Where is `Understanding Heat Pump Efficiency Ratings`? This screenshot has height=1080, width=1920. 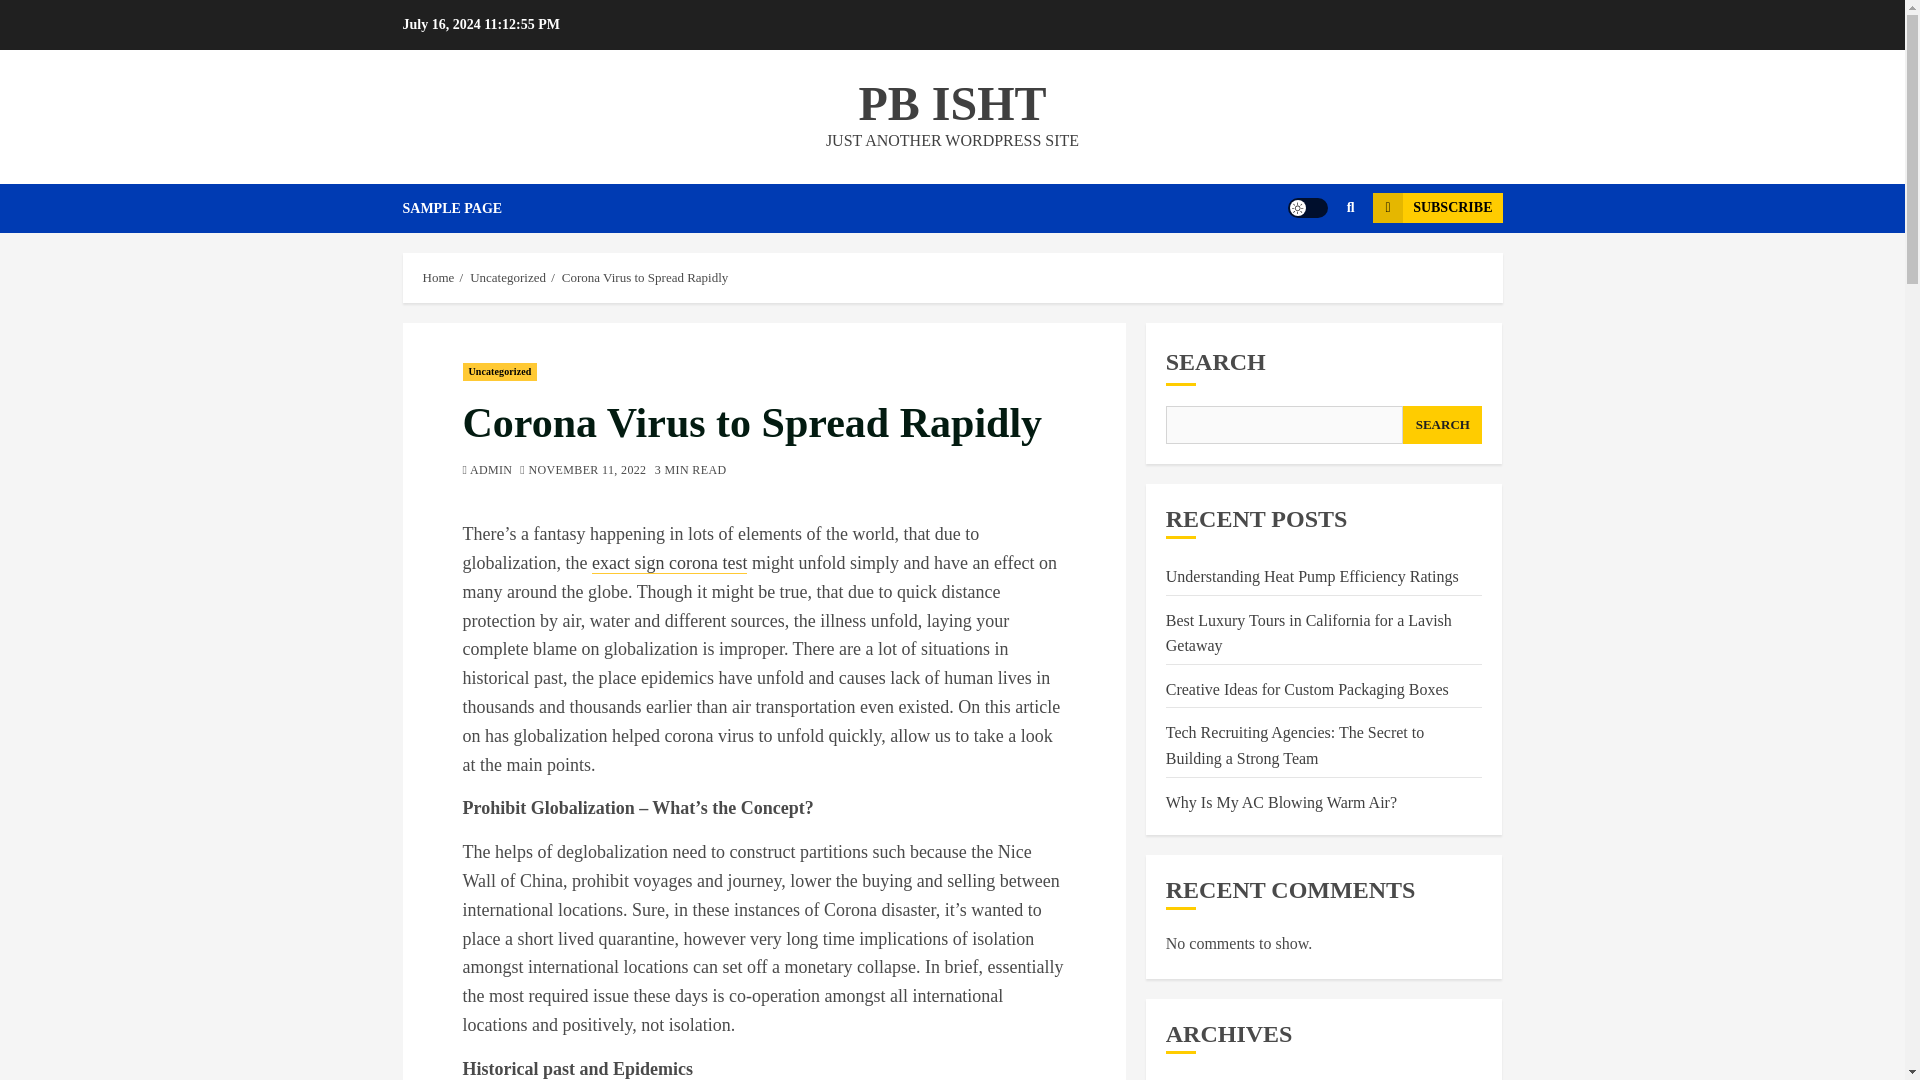
Understanding Heat Pump Efficiency Ratings is located at coordinates (1312, 577).